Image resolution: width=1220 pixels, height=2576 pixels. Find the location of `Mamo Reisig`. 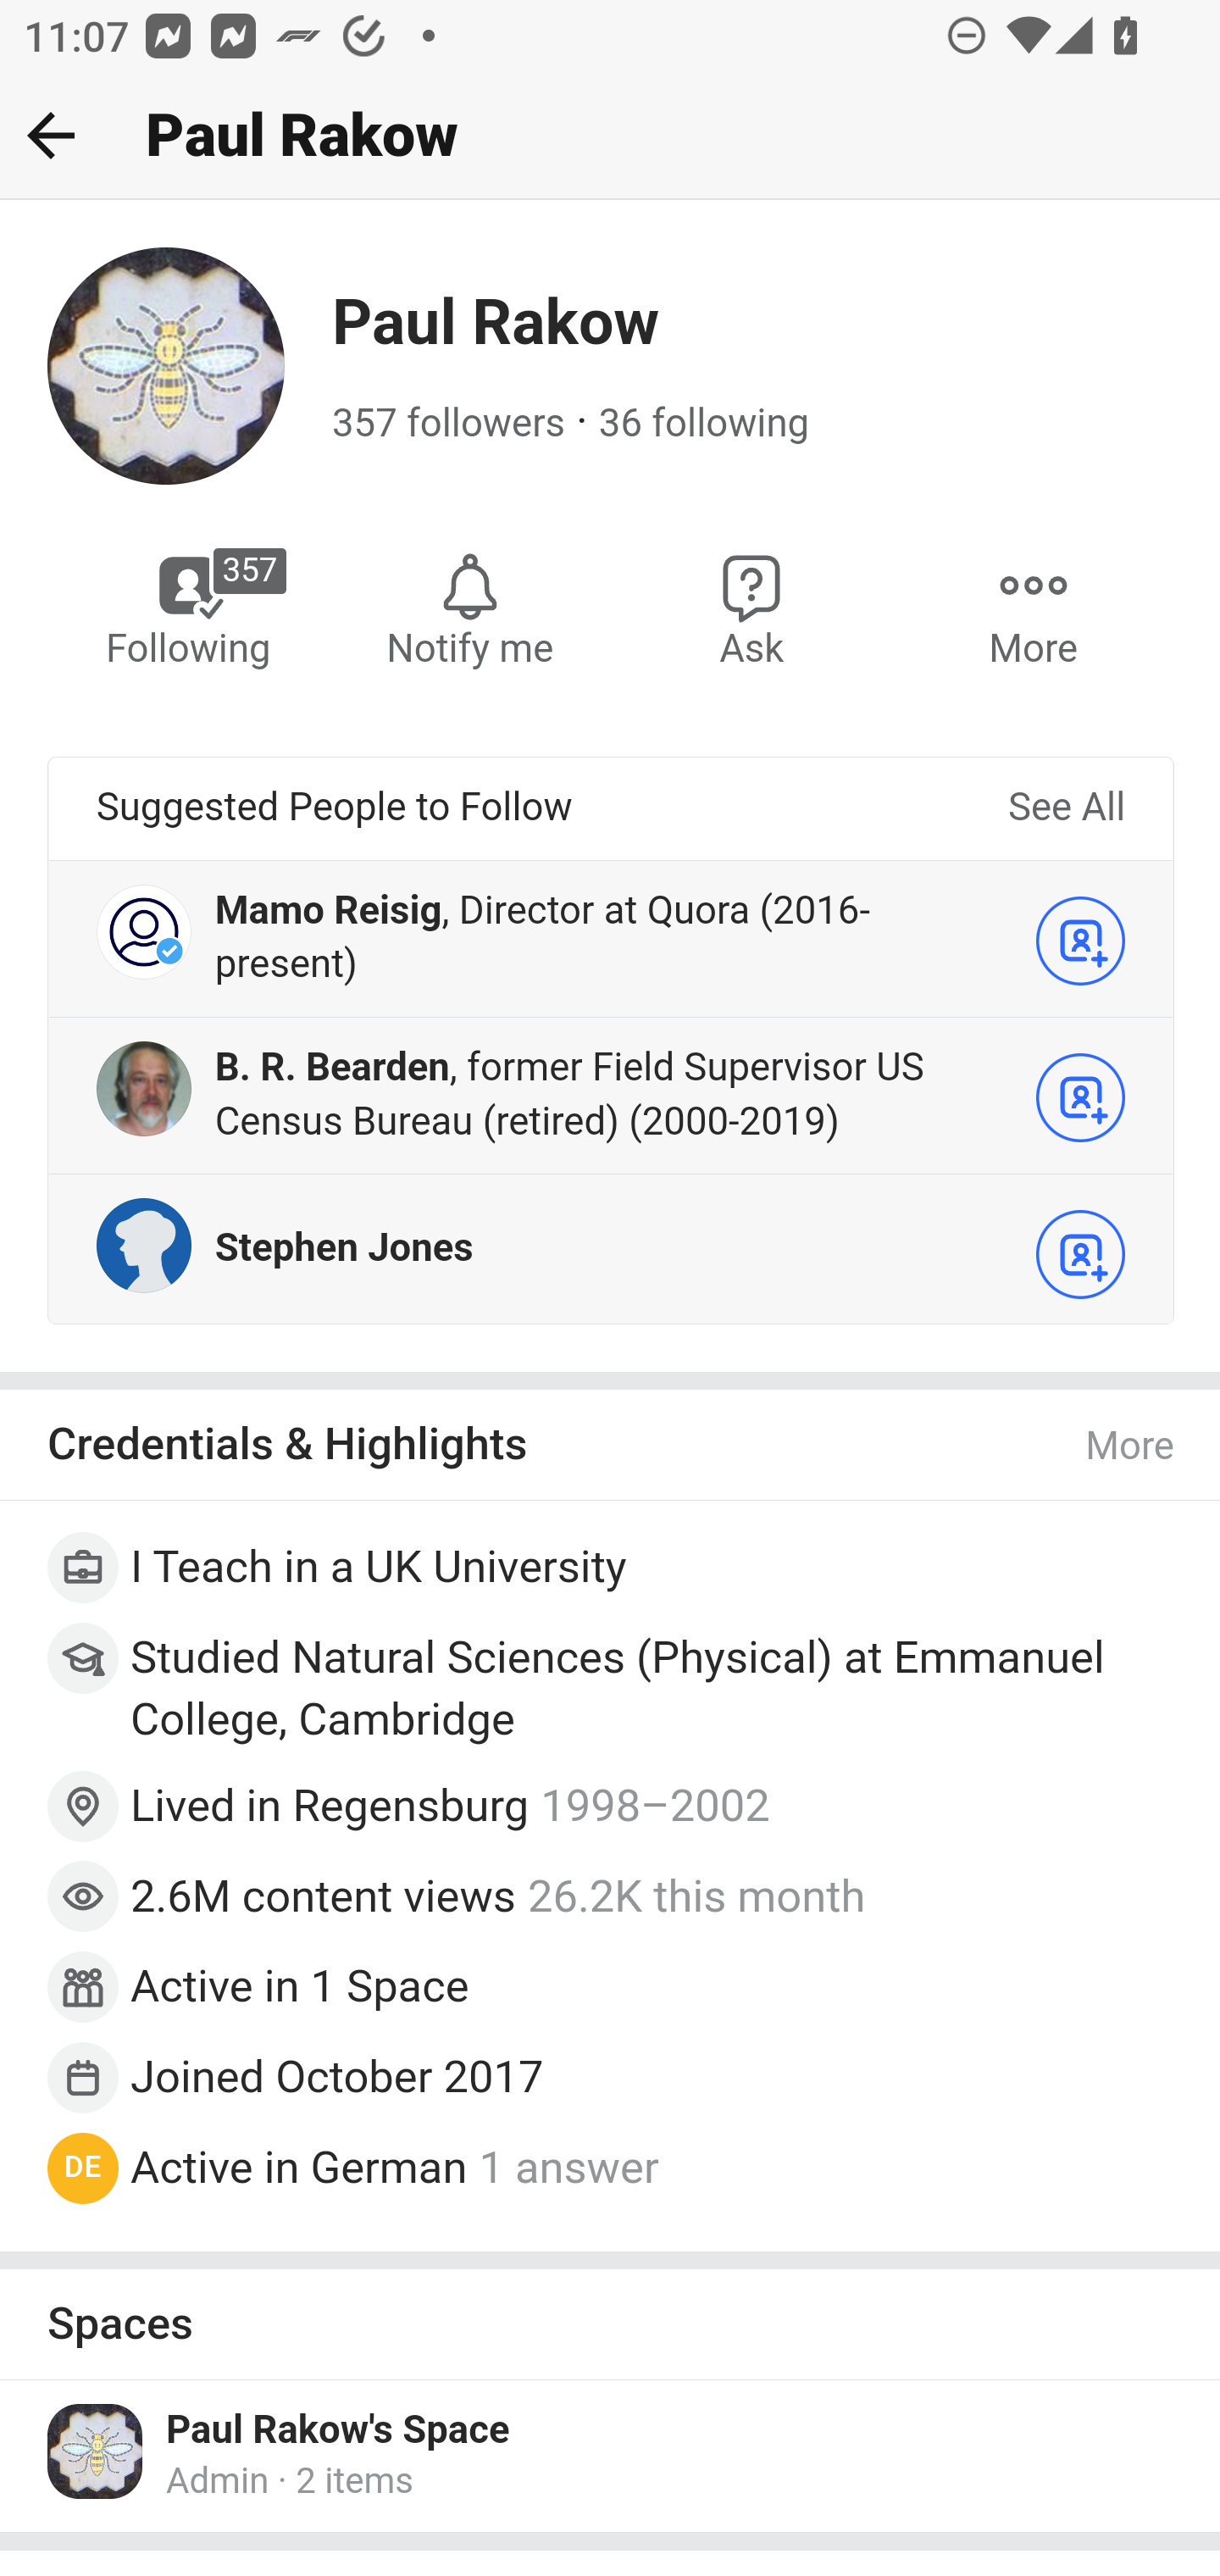

Mamo Reisig is located at coordinates (329, 910).